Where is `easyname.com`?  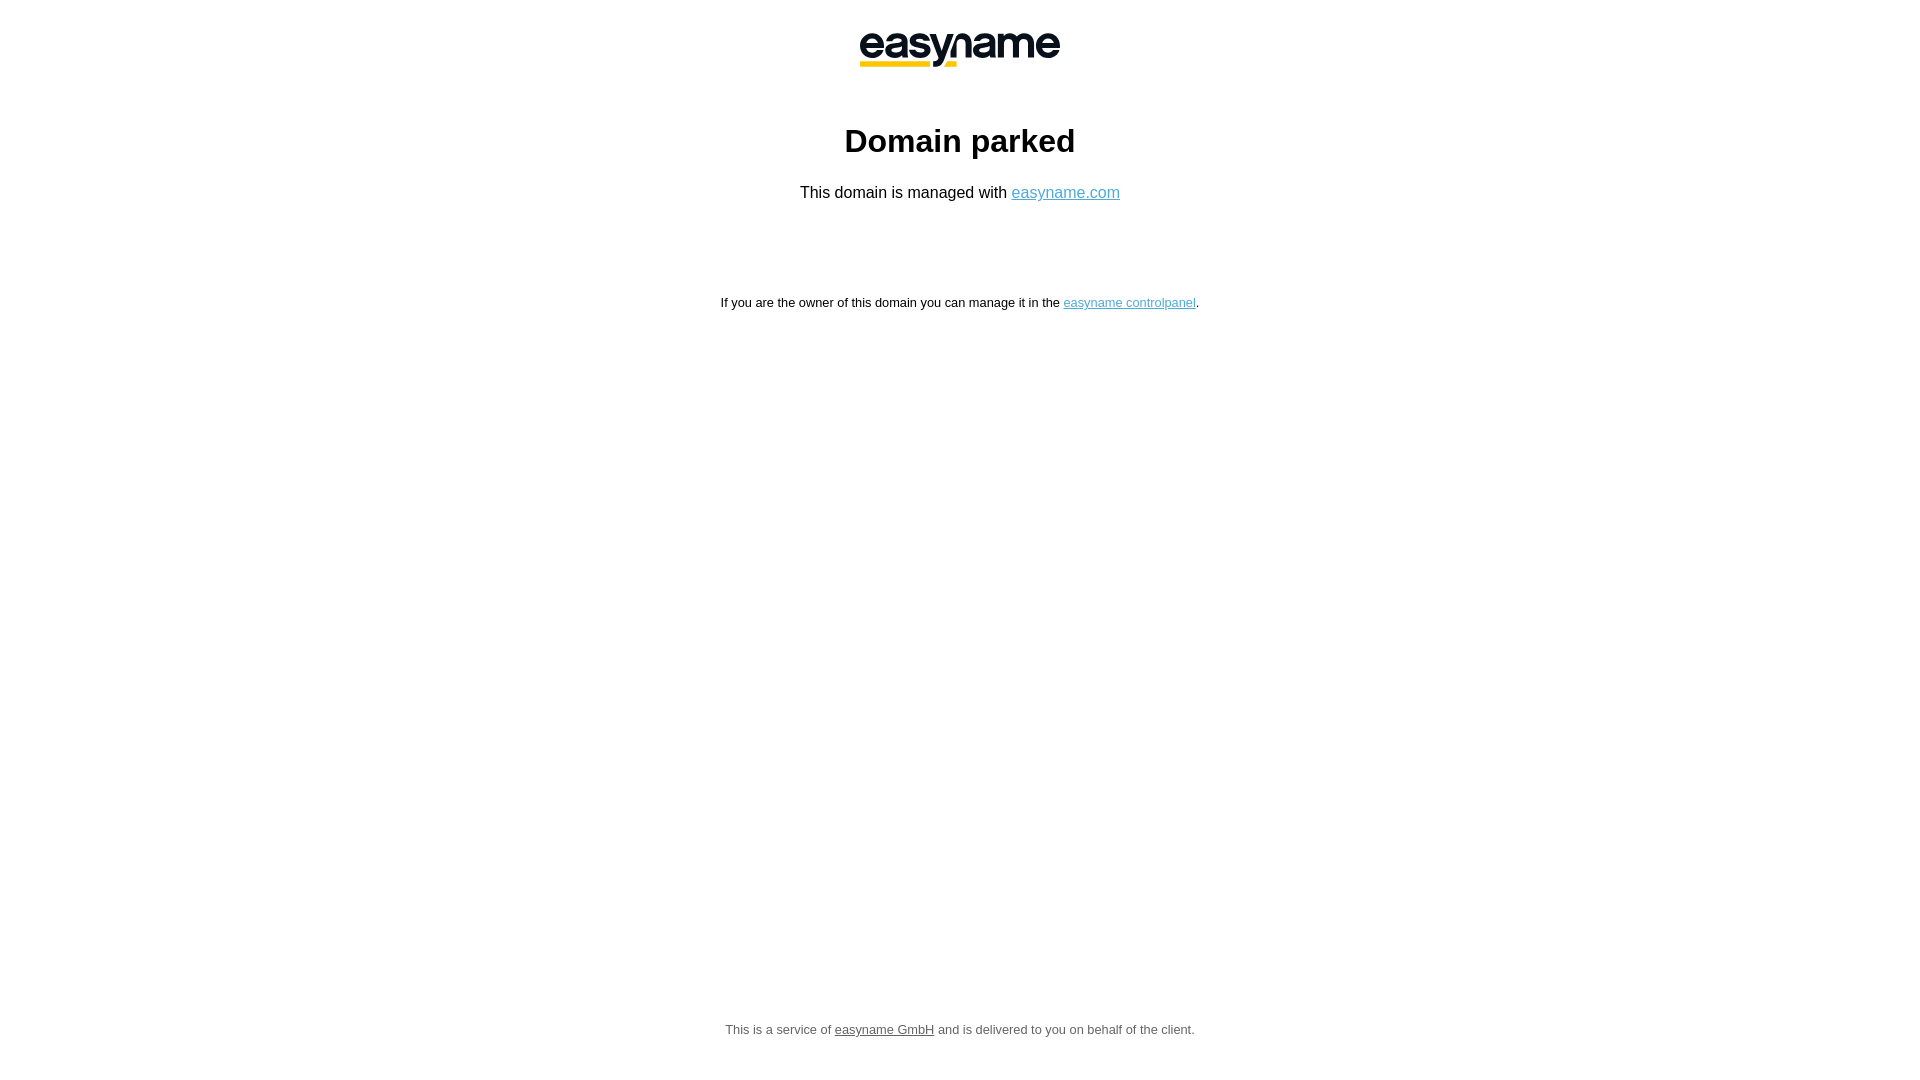 easyname.com is located at coordinates (1066, 192).